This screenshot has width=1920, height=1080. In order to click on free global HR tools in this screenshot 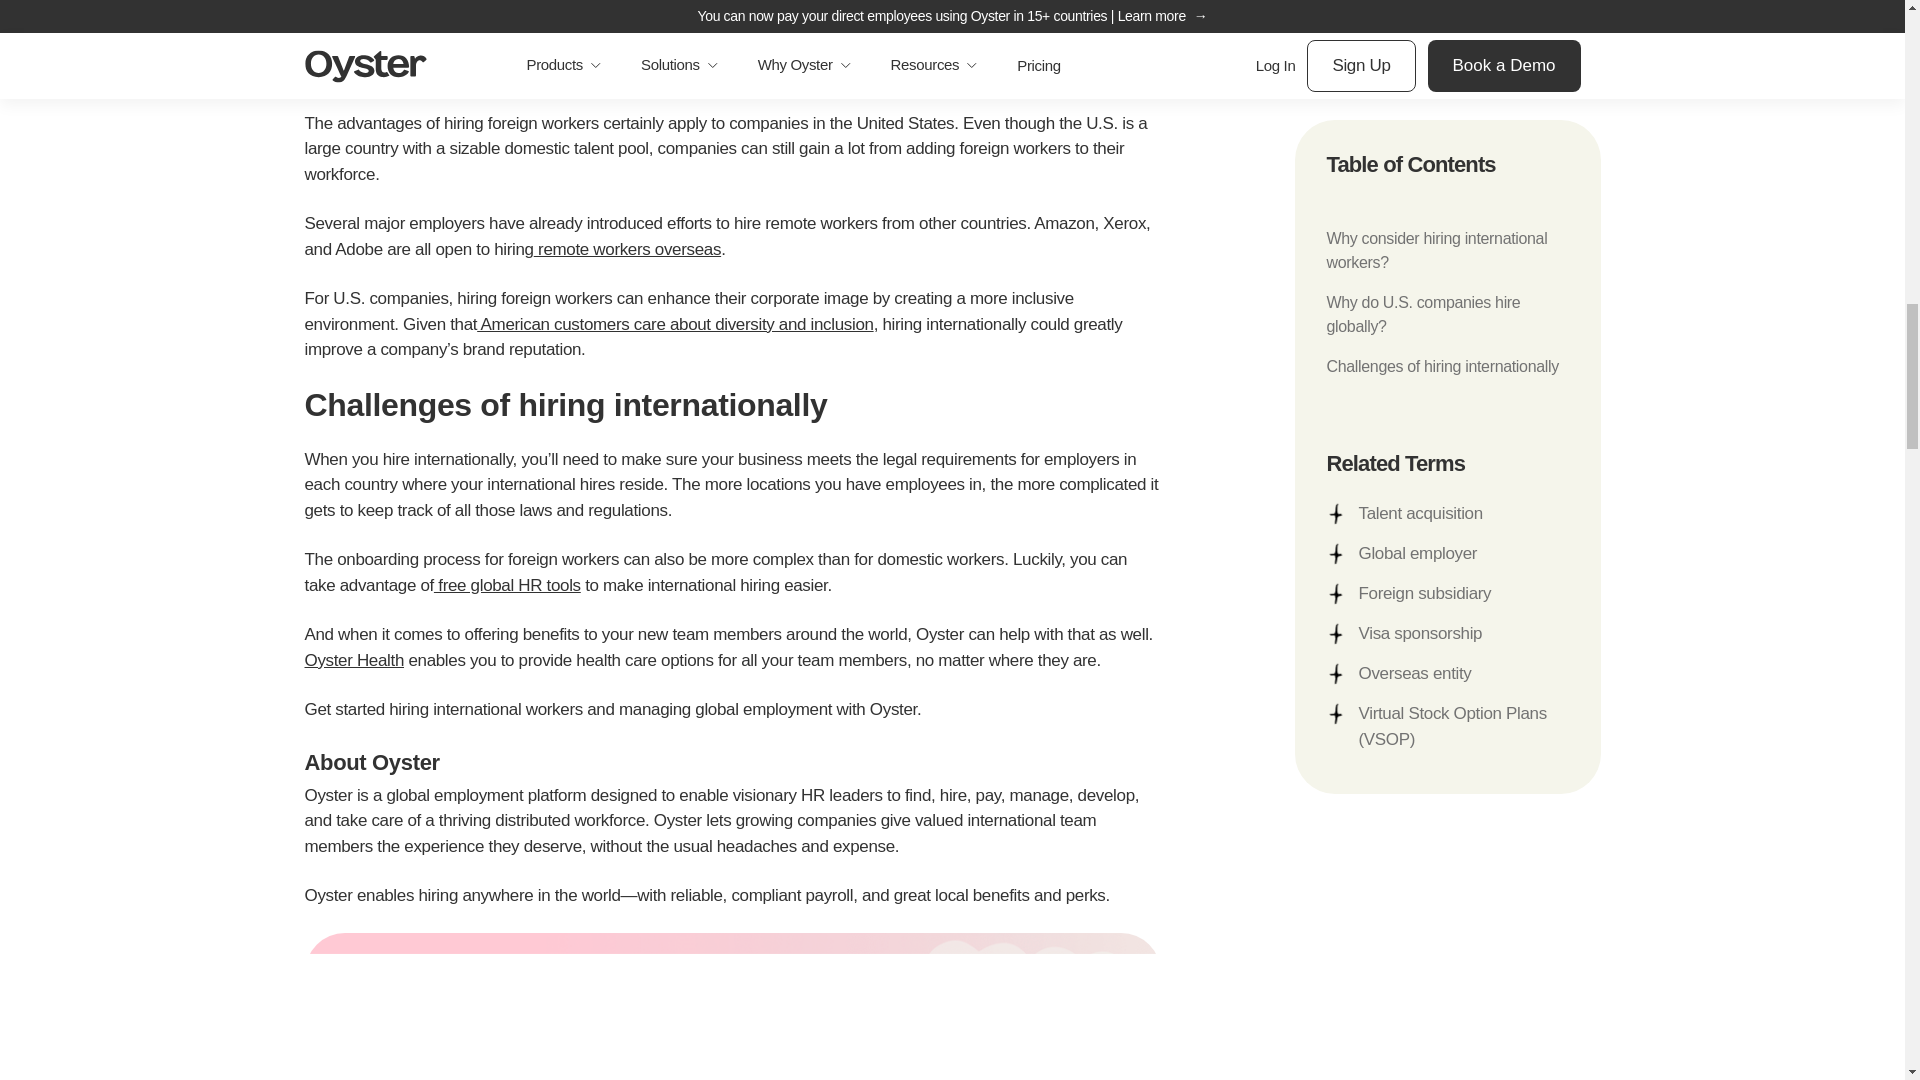, I will do `click(507, 585)`.